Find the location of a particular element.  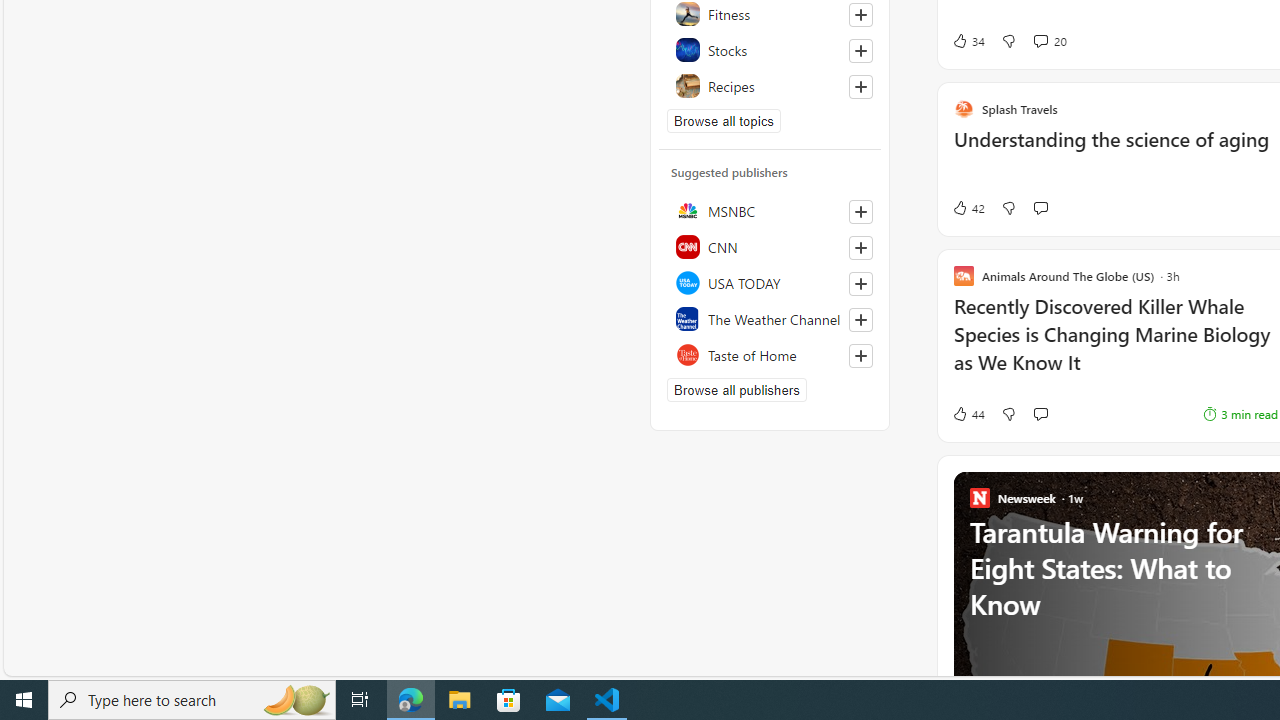

Search highlights icon opens search home window is located at coordinates (296, 700).